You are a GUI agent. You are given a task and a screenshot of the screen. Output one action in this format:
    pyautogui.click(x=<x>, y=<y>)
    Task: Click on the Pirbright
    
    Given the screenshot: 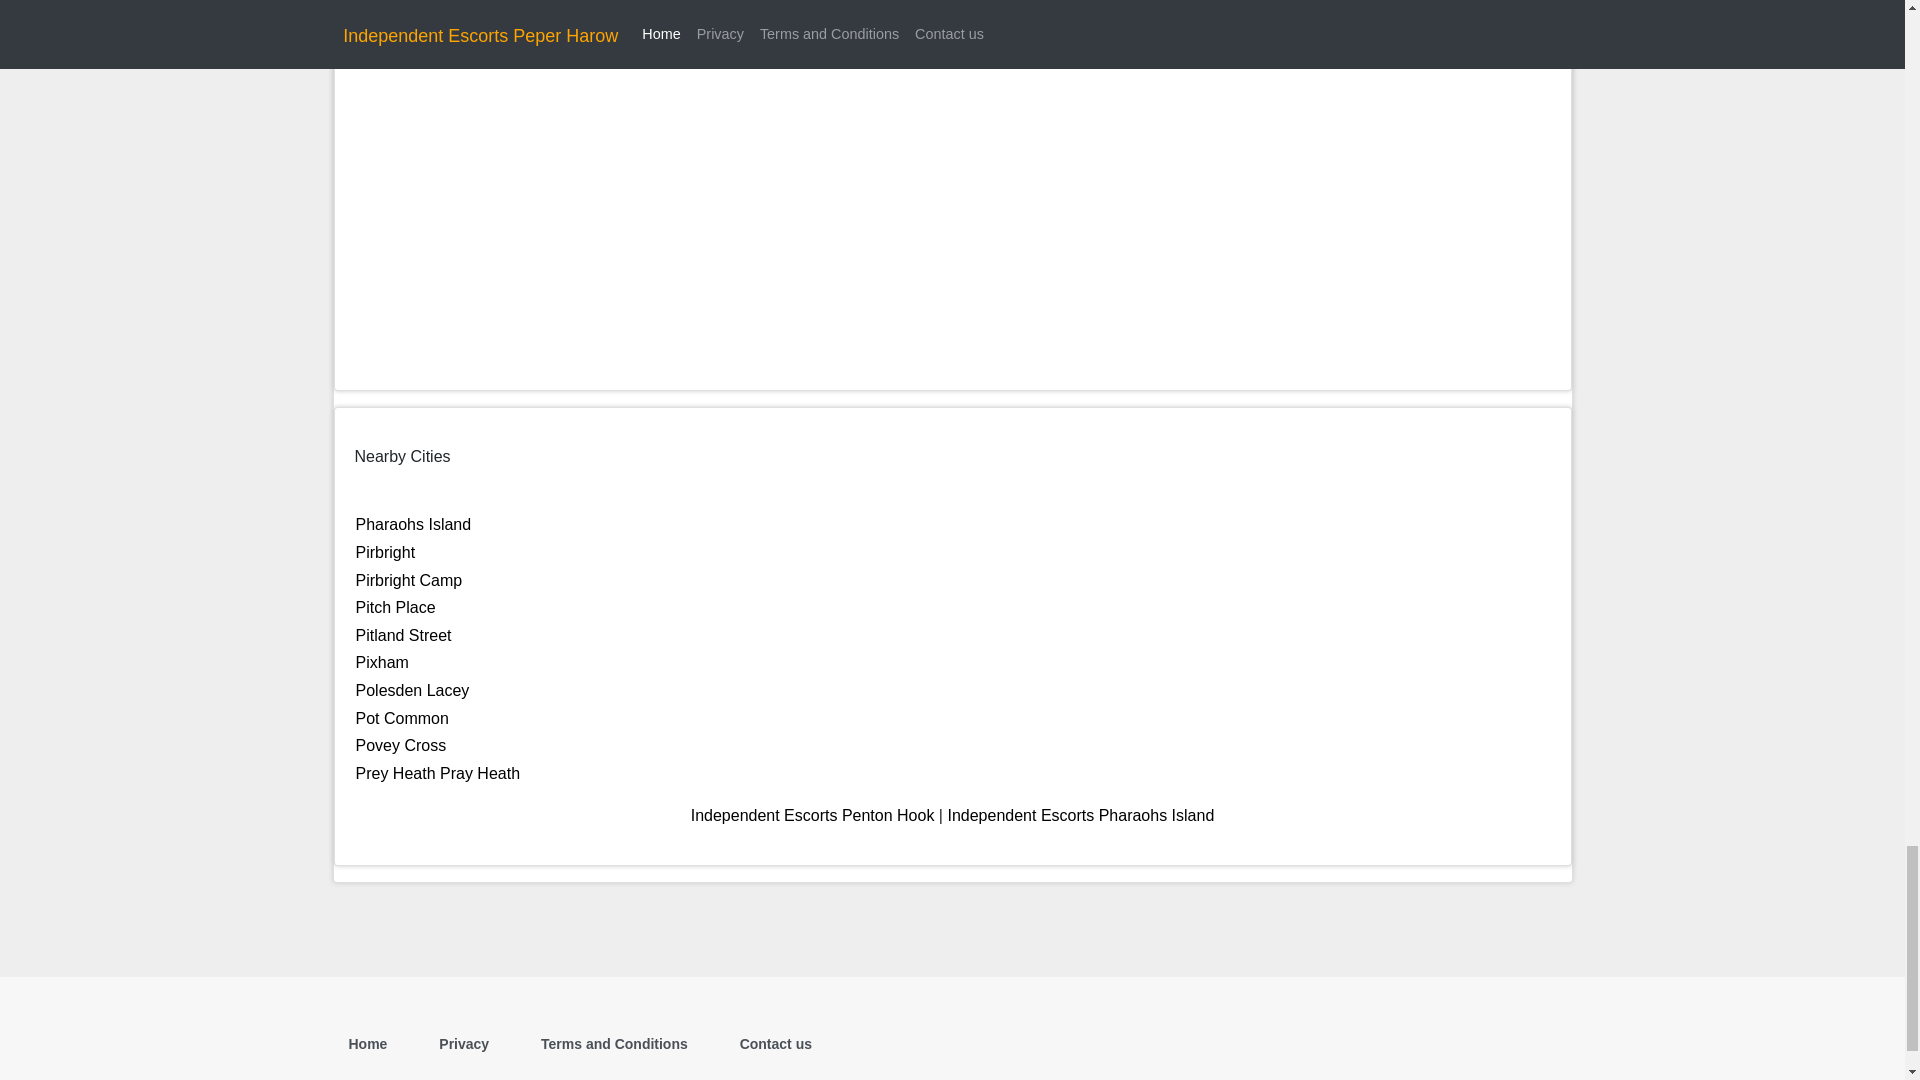 What is the action you would take?
    pyautogui.click(x=386, y=552)
    